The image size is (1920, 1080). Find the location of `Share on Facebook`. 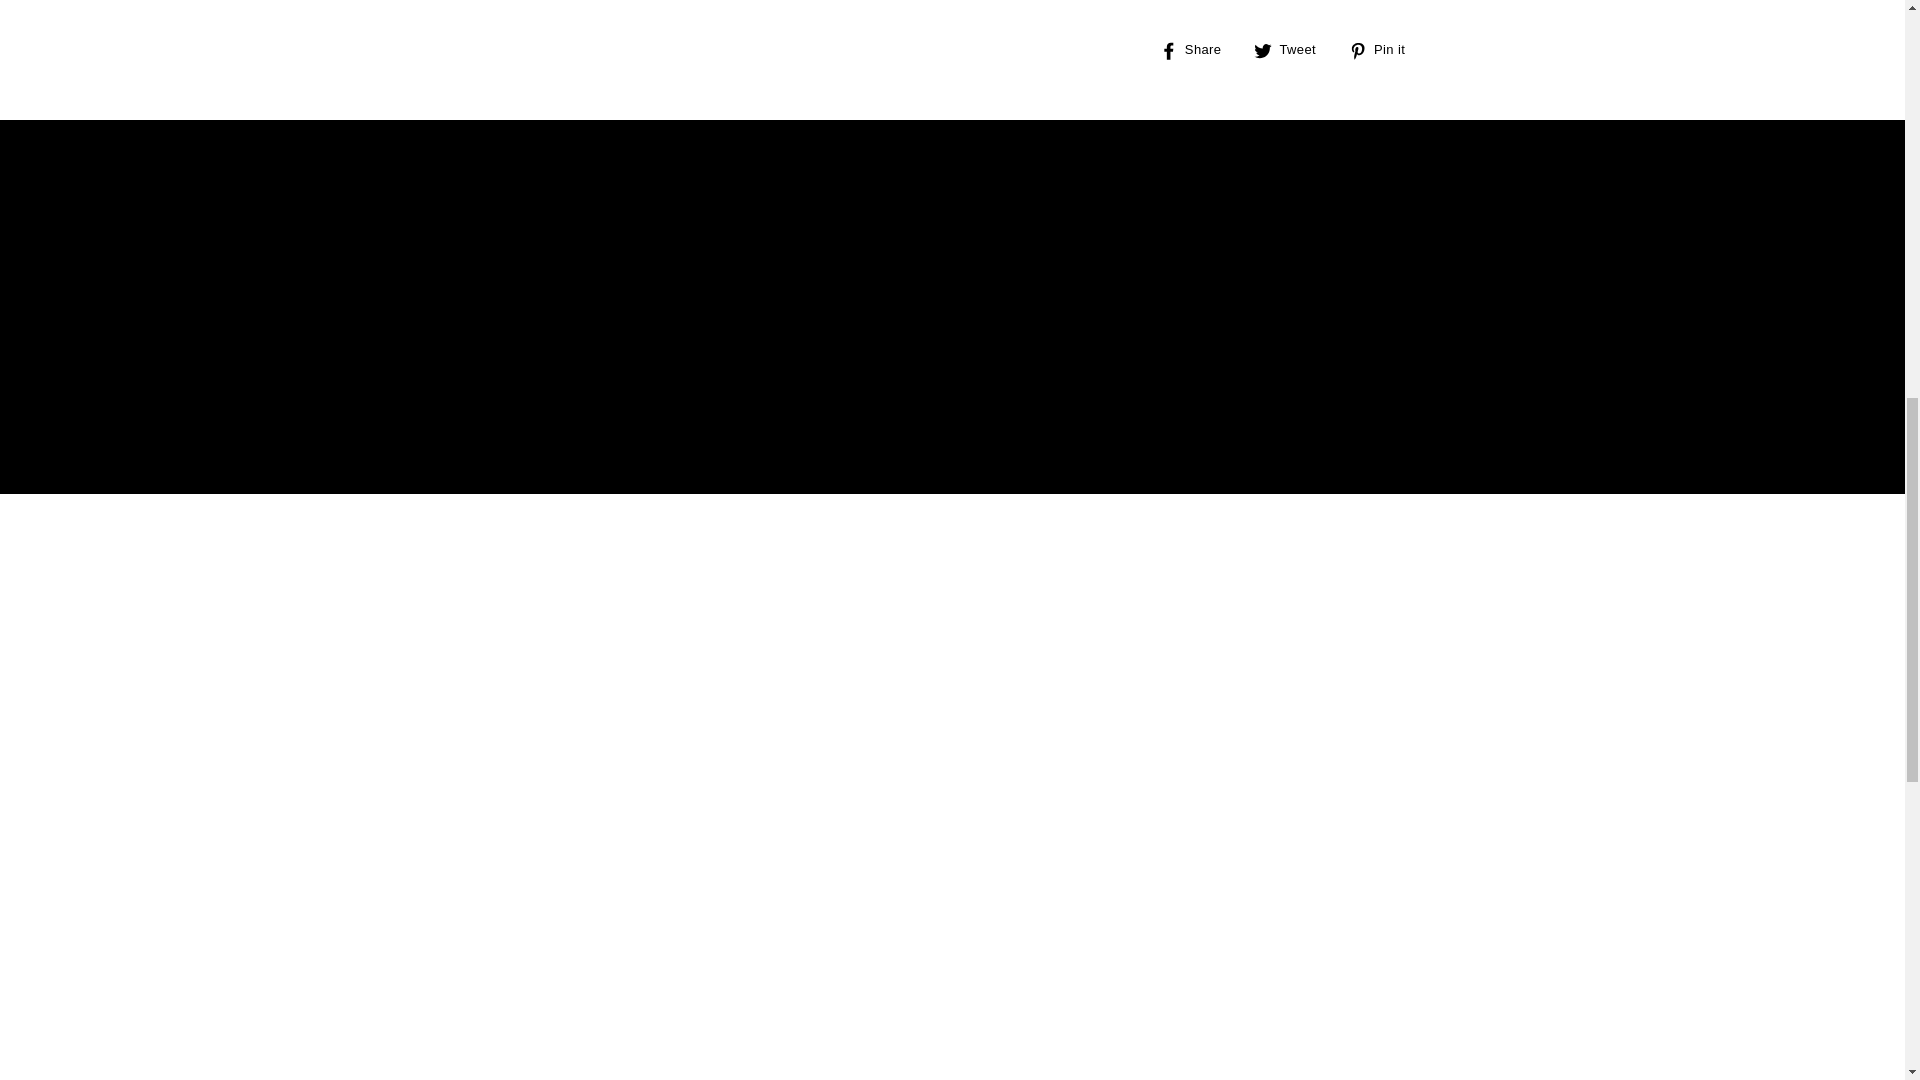

Share on Facebook is located at coordinates (1198, 51).